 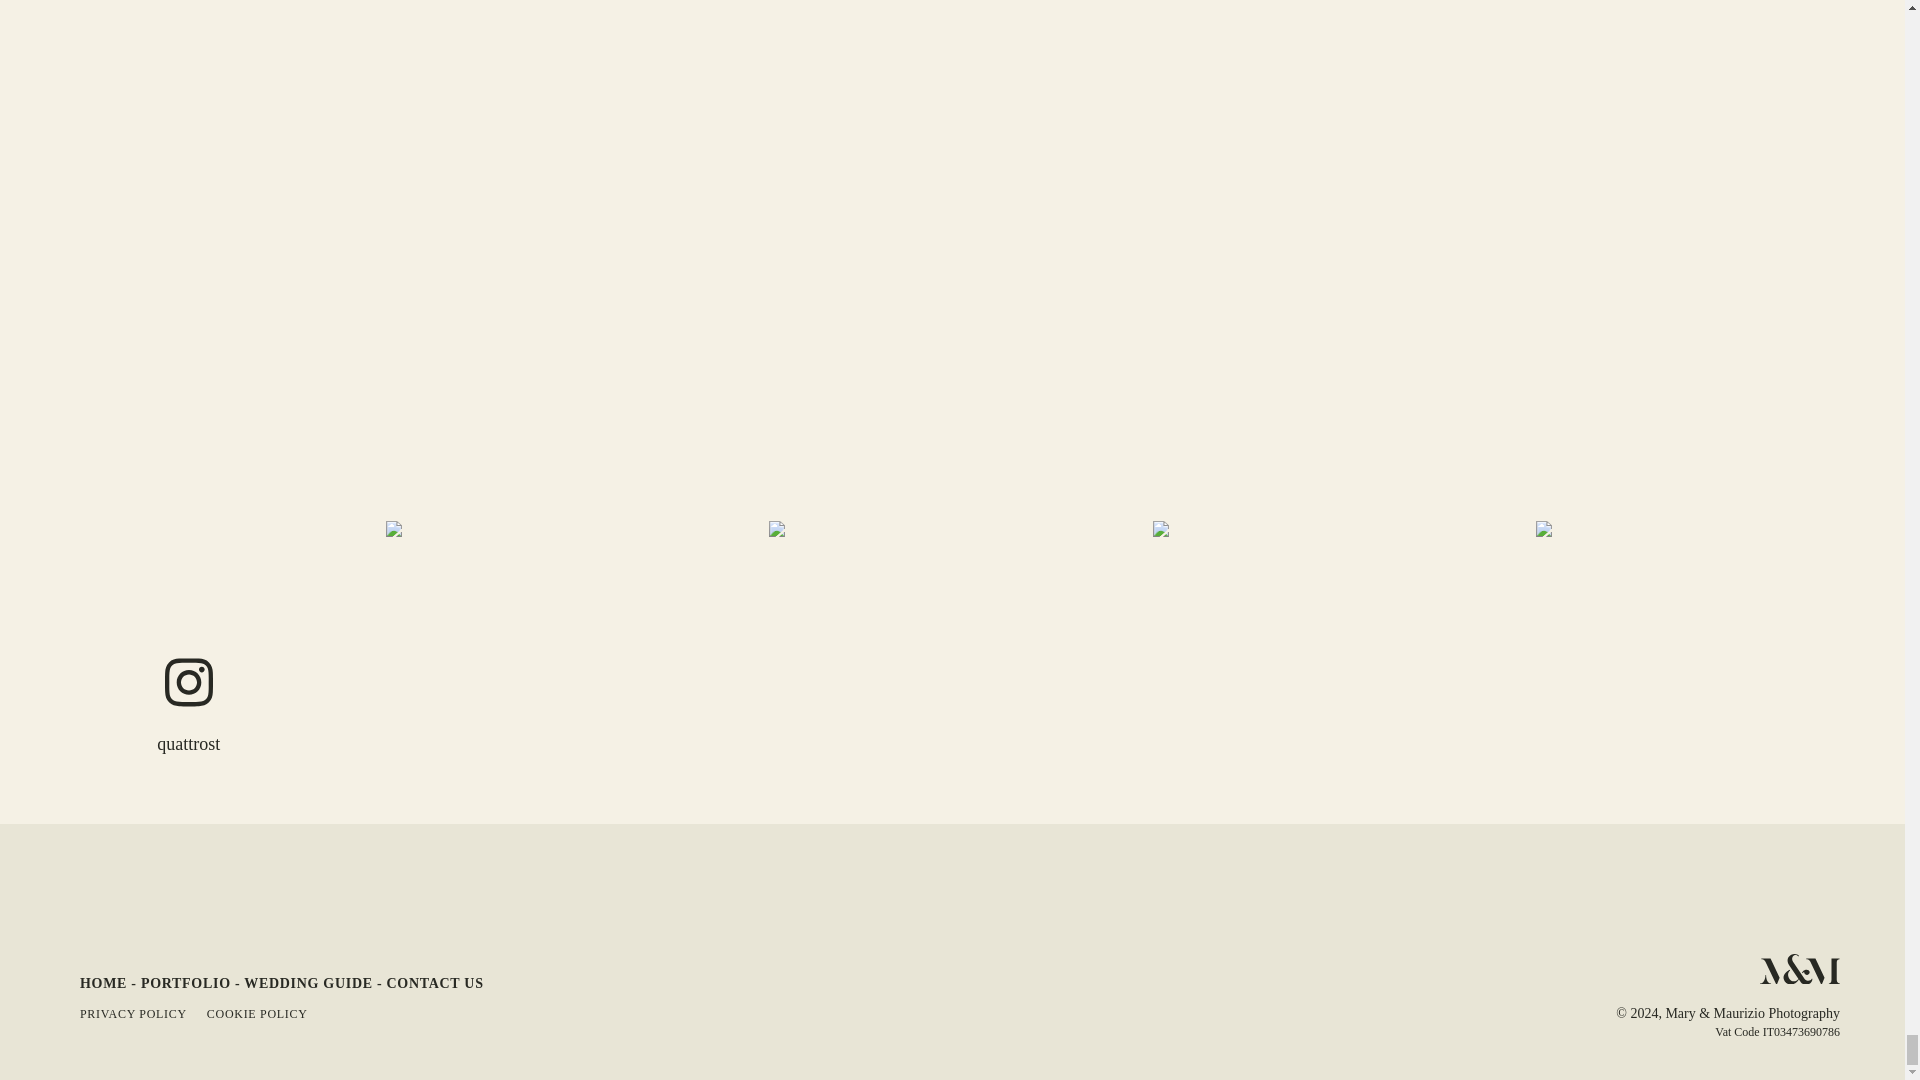 What do you see at coordinates (133, 1013) in the screenshot?
I see `PRIVACY POLICY` at bounding box center [133, 1013].